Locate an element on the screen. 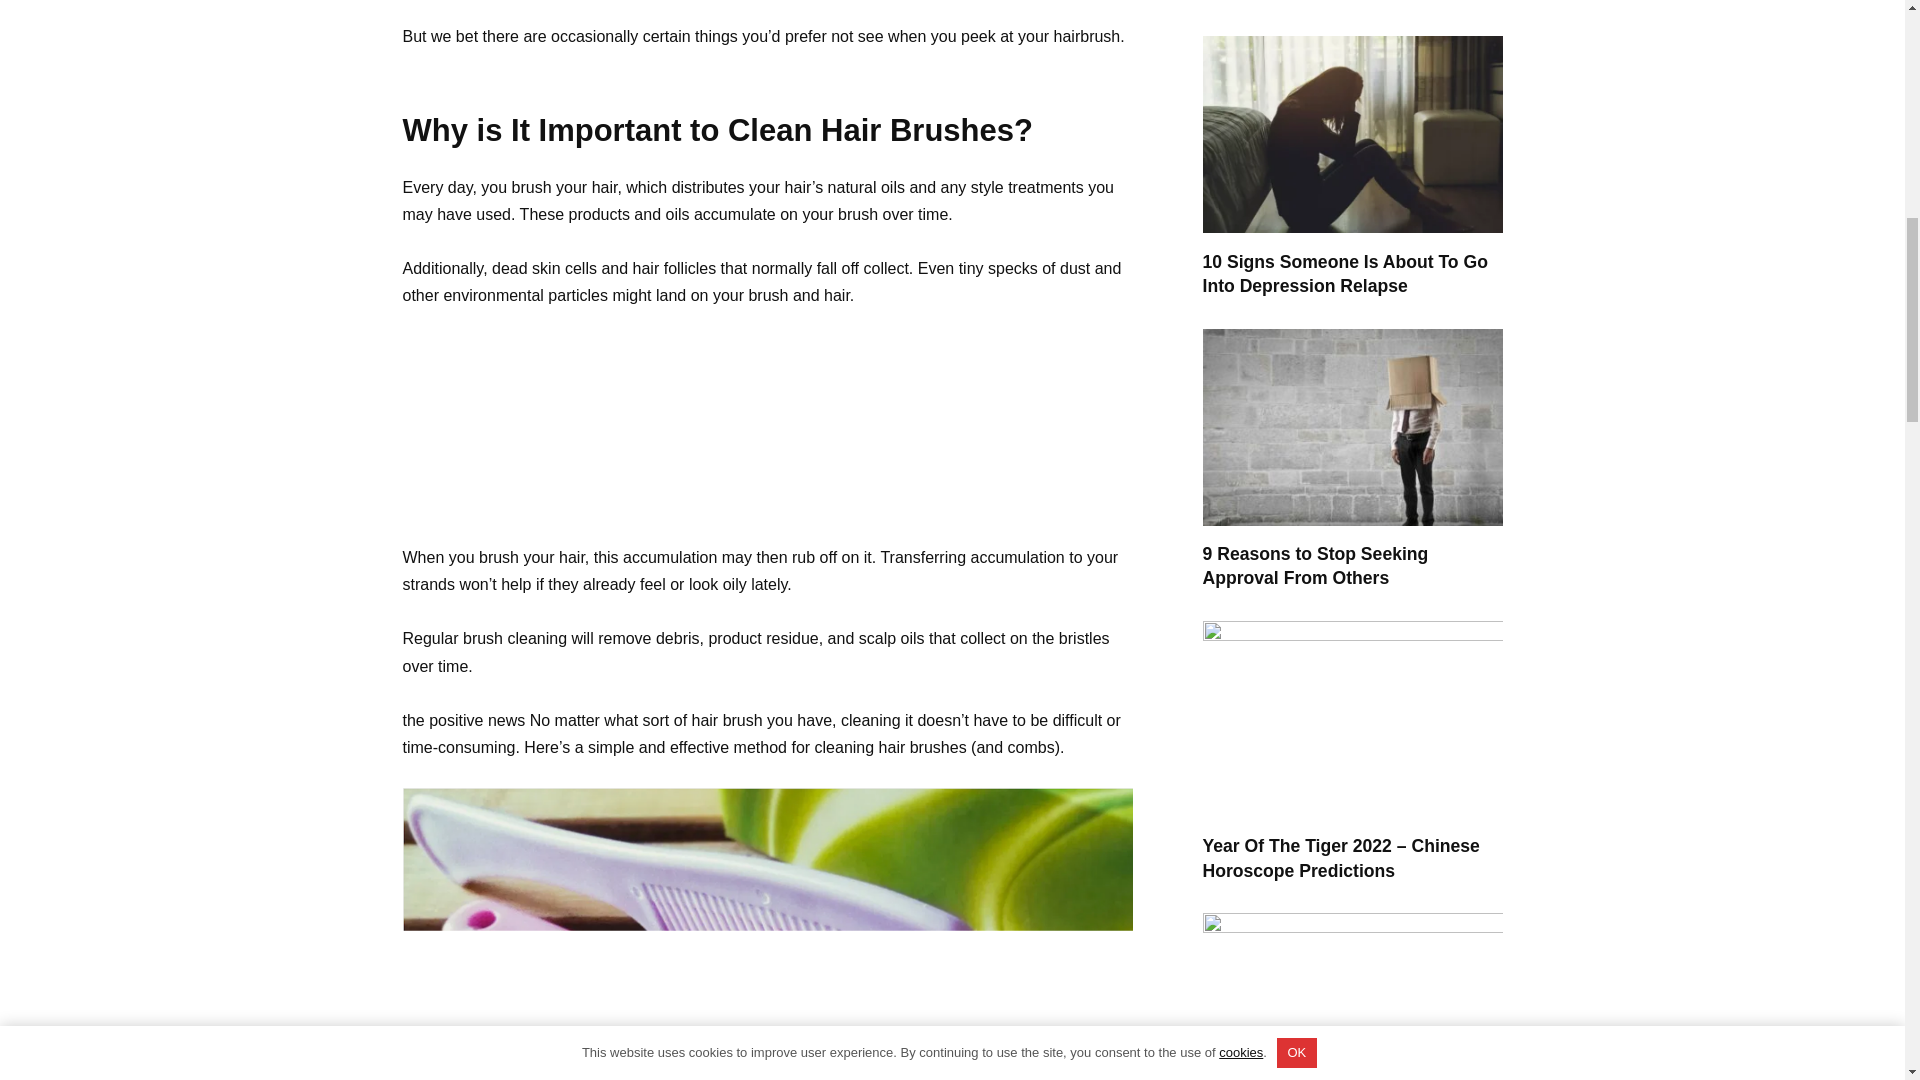  15 Sweet Ways to Tell a Guy You Like Him and Win Him Over is located at coordinates (1336, 2).